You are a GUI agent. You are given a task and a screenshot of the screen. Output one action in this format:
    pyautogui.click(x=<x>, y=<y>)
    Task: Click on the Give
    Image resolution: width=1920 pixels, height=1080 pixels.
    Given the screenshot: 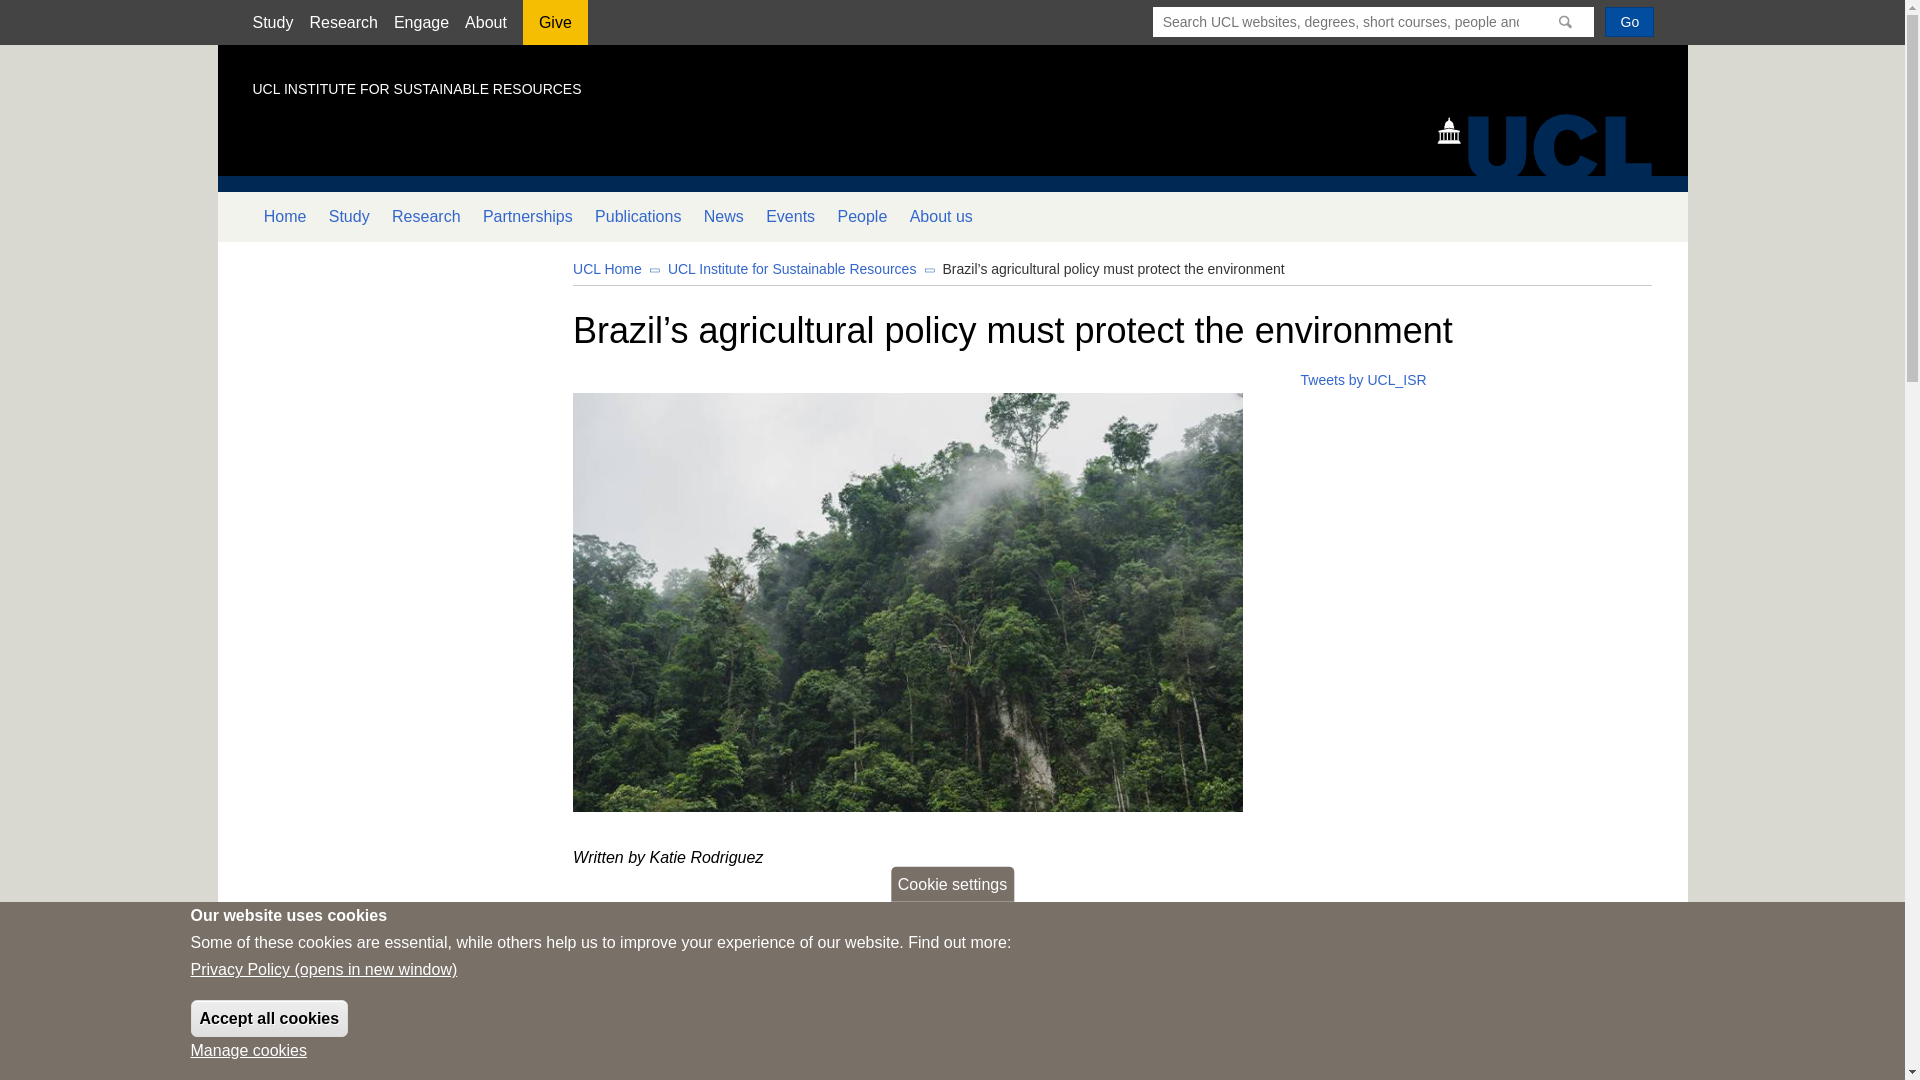 What is the action you would take?
    pyautogui.click(x=554, y=29)
    